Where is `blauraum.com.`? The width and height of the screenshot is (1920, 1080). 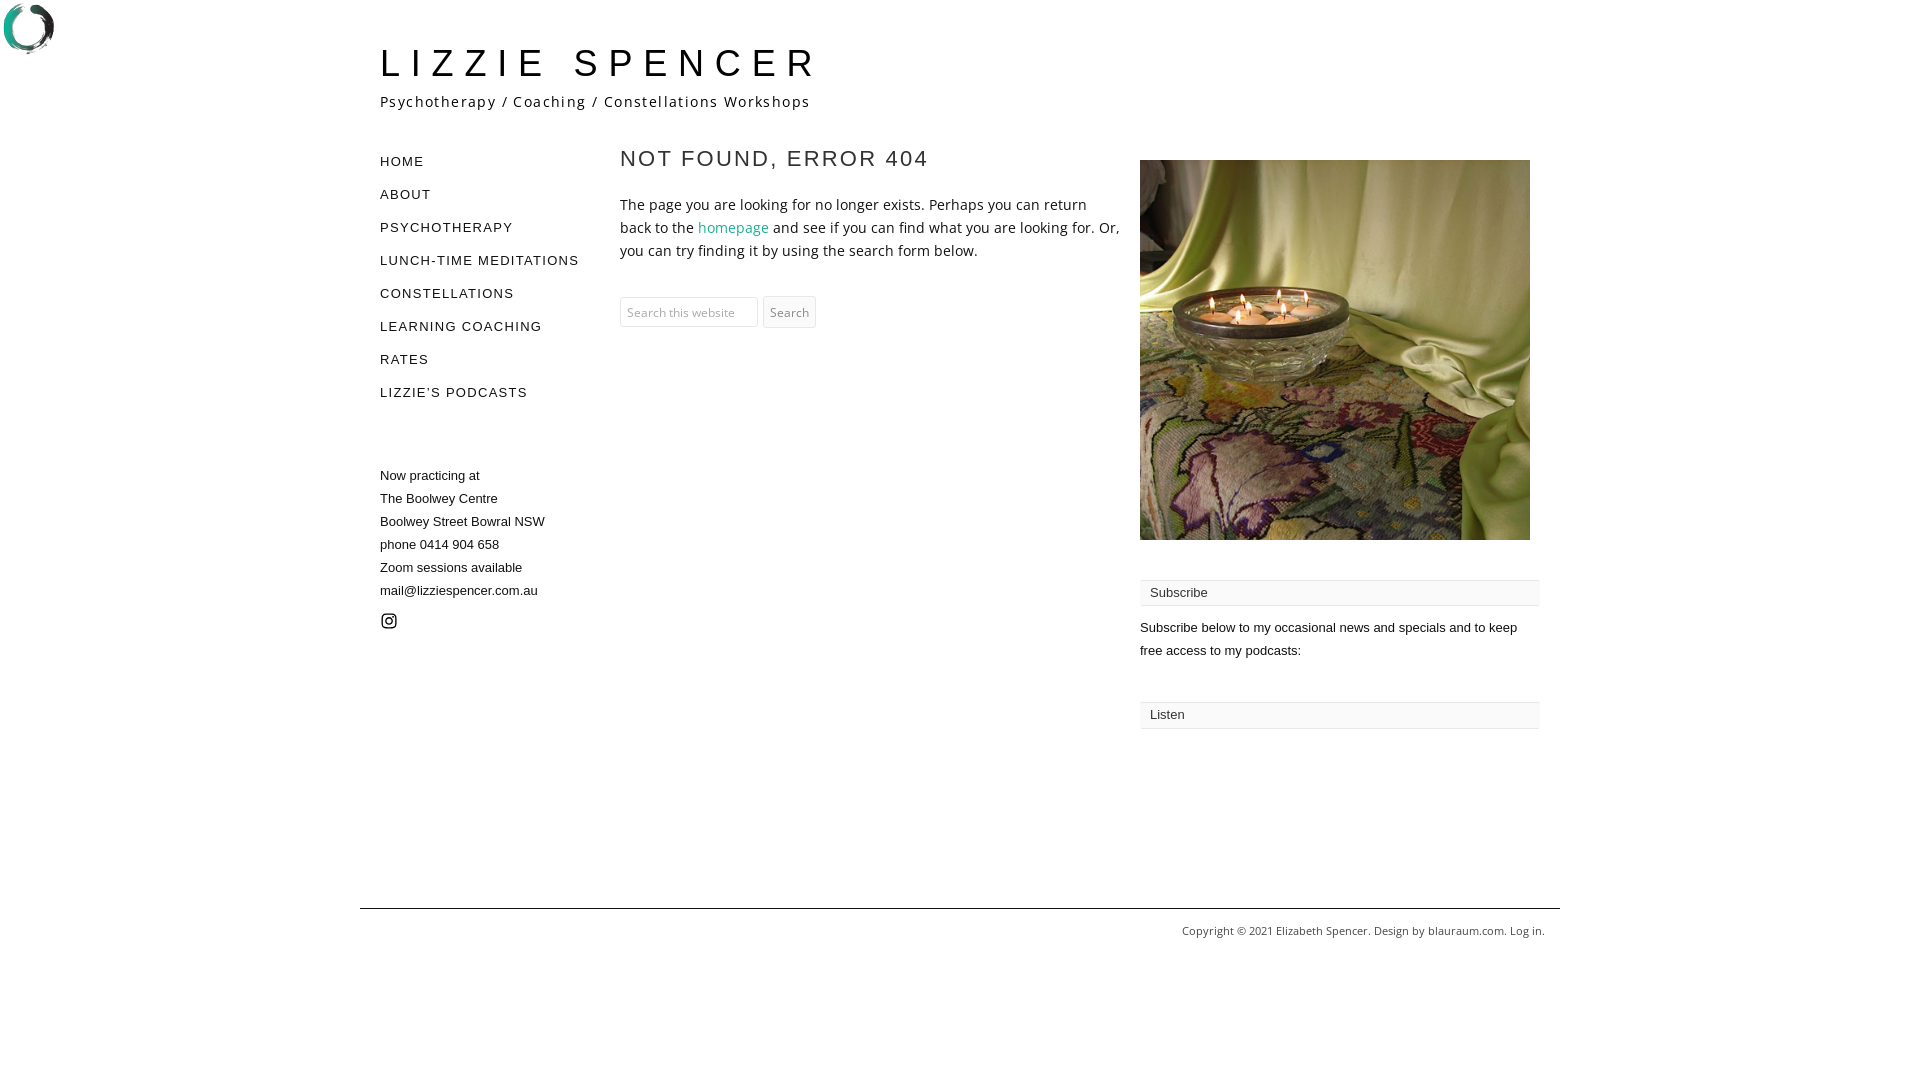
blauraum.com. is located at coordinates (1469, 930).